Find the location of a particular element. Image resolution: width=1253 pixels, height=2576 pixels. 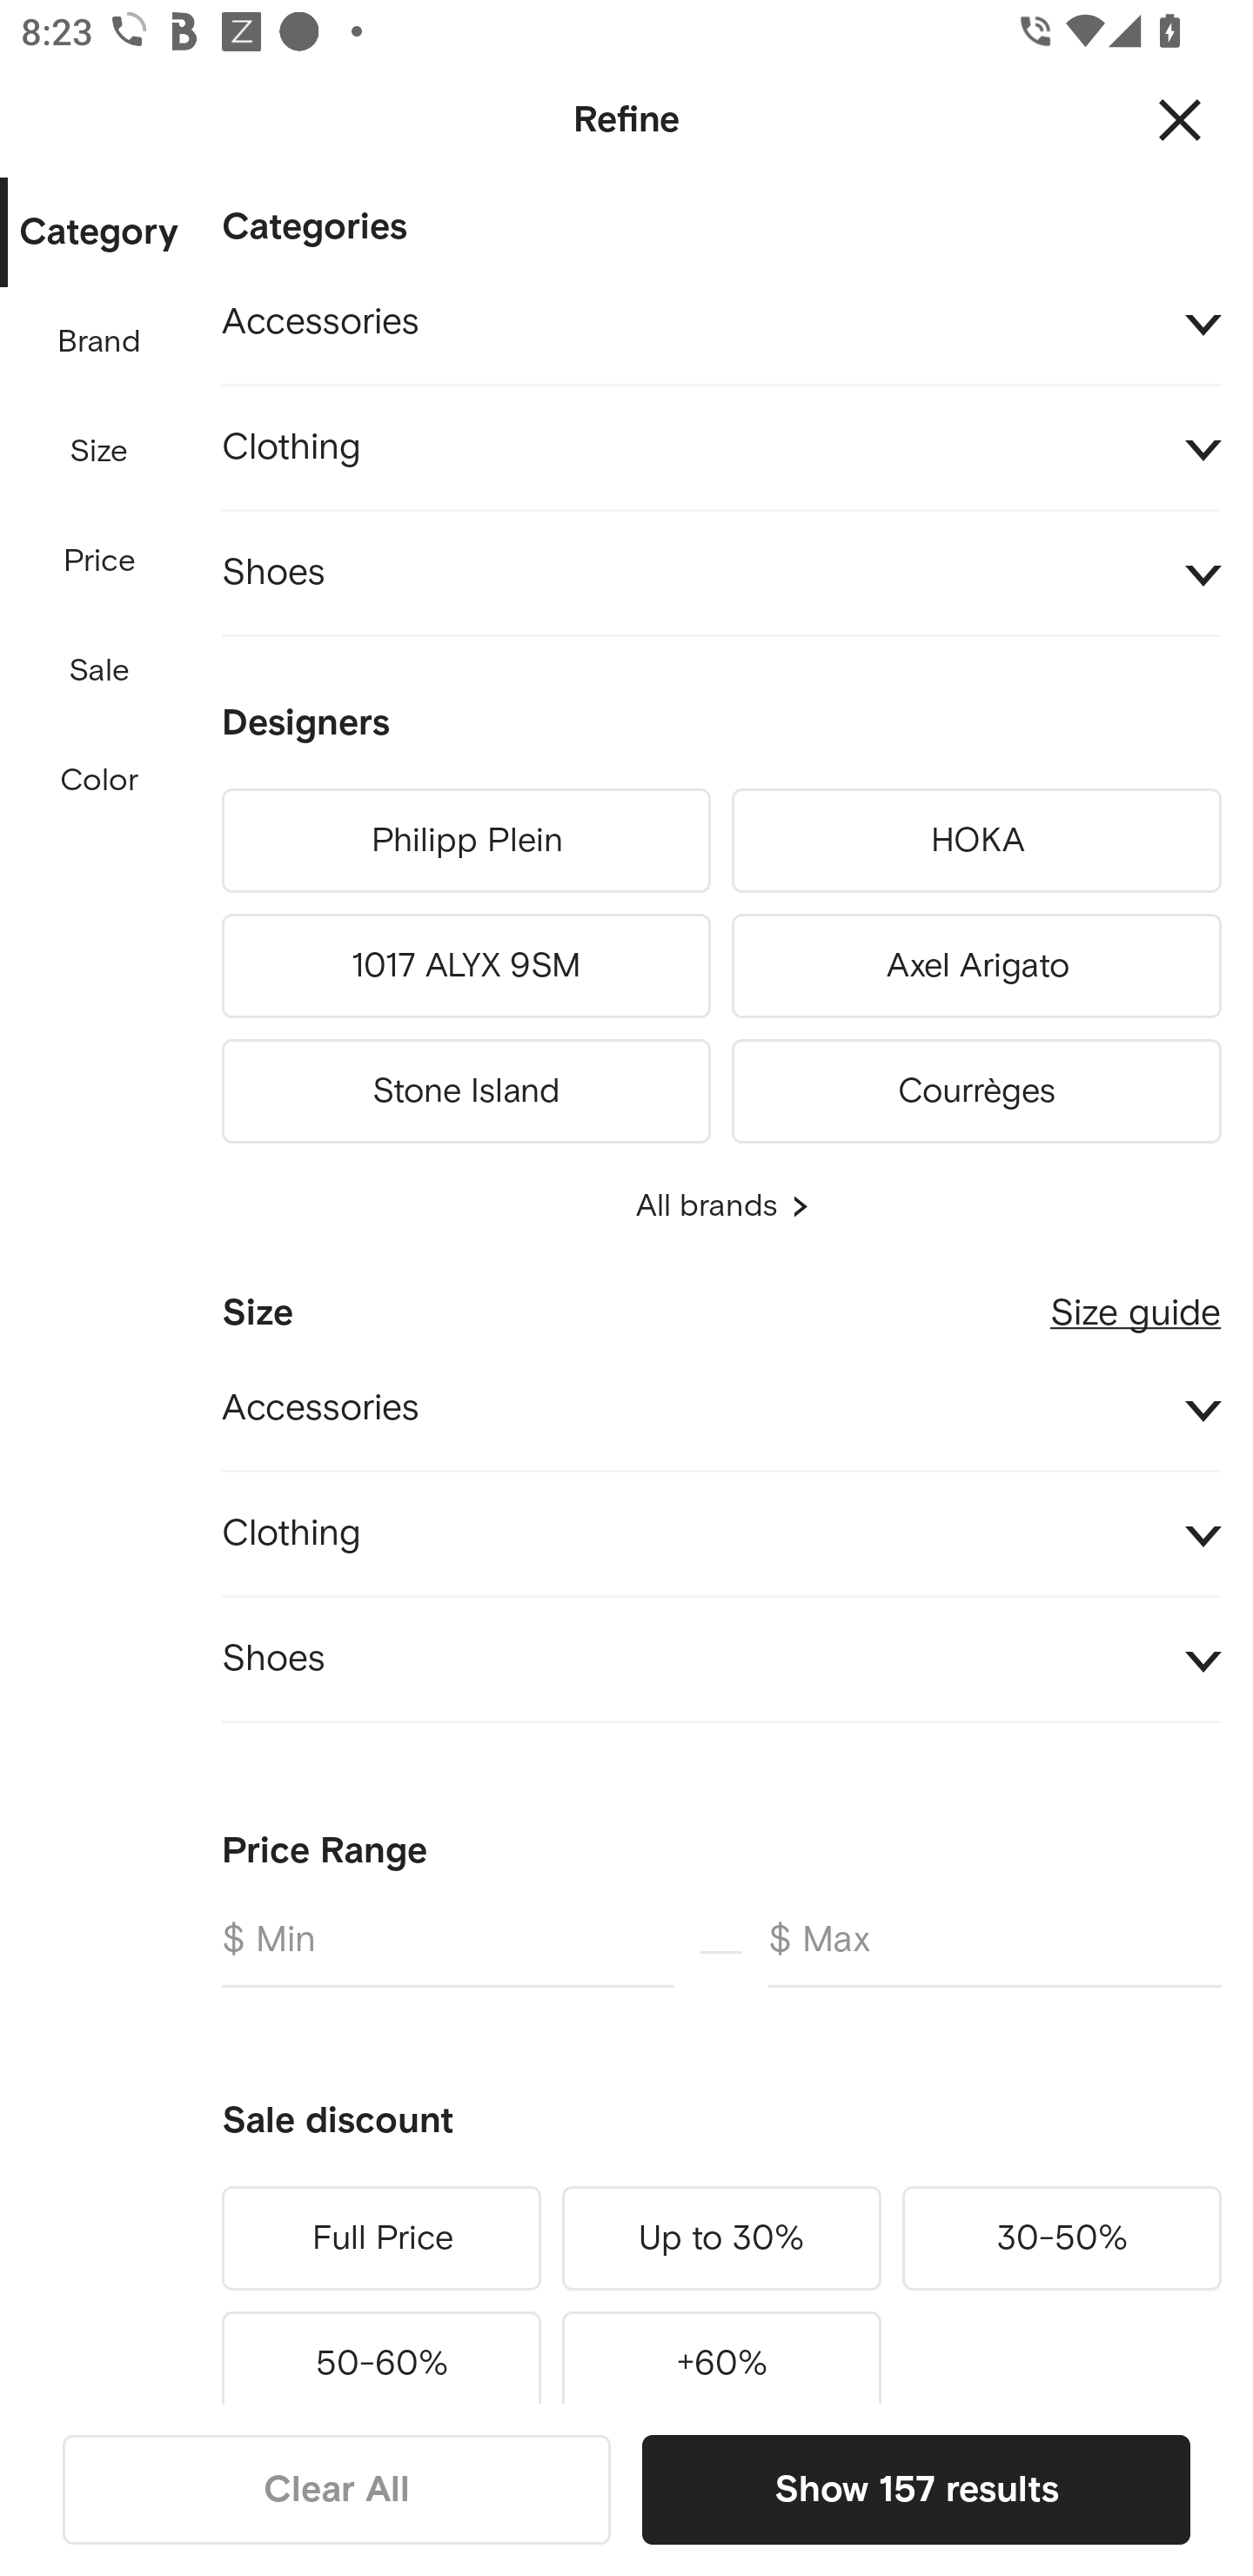

Color is located at coordinates (100, 782).